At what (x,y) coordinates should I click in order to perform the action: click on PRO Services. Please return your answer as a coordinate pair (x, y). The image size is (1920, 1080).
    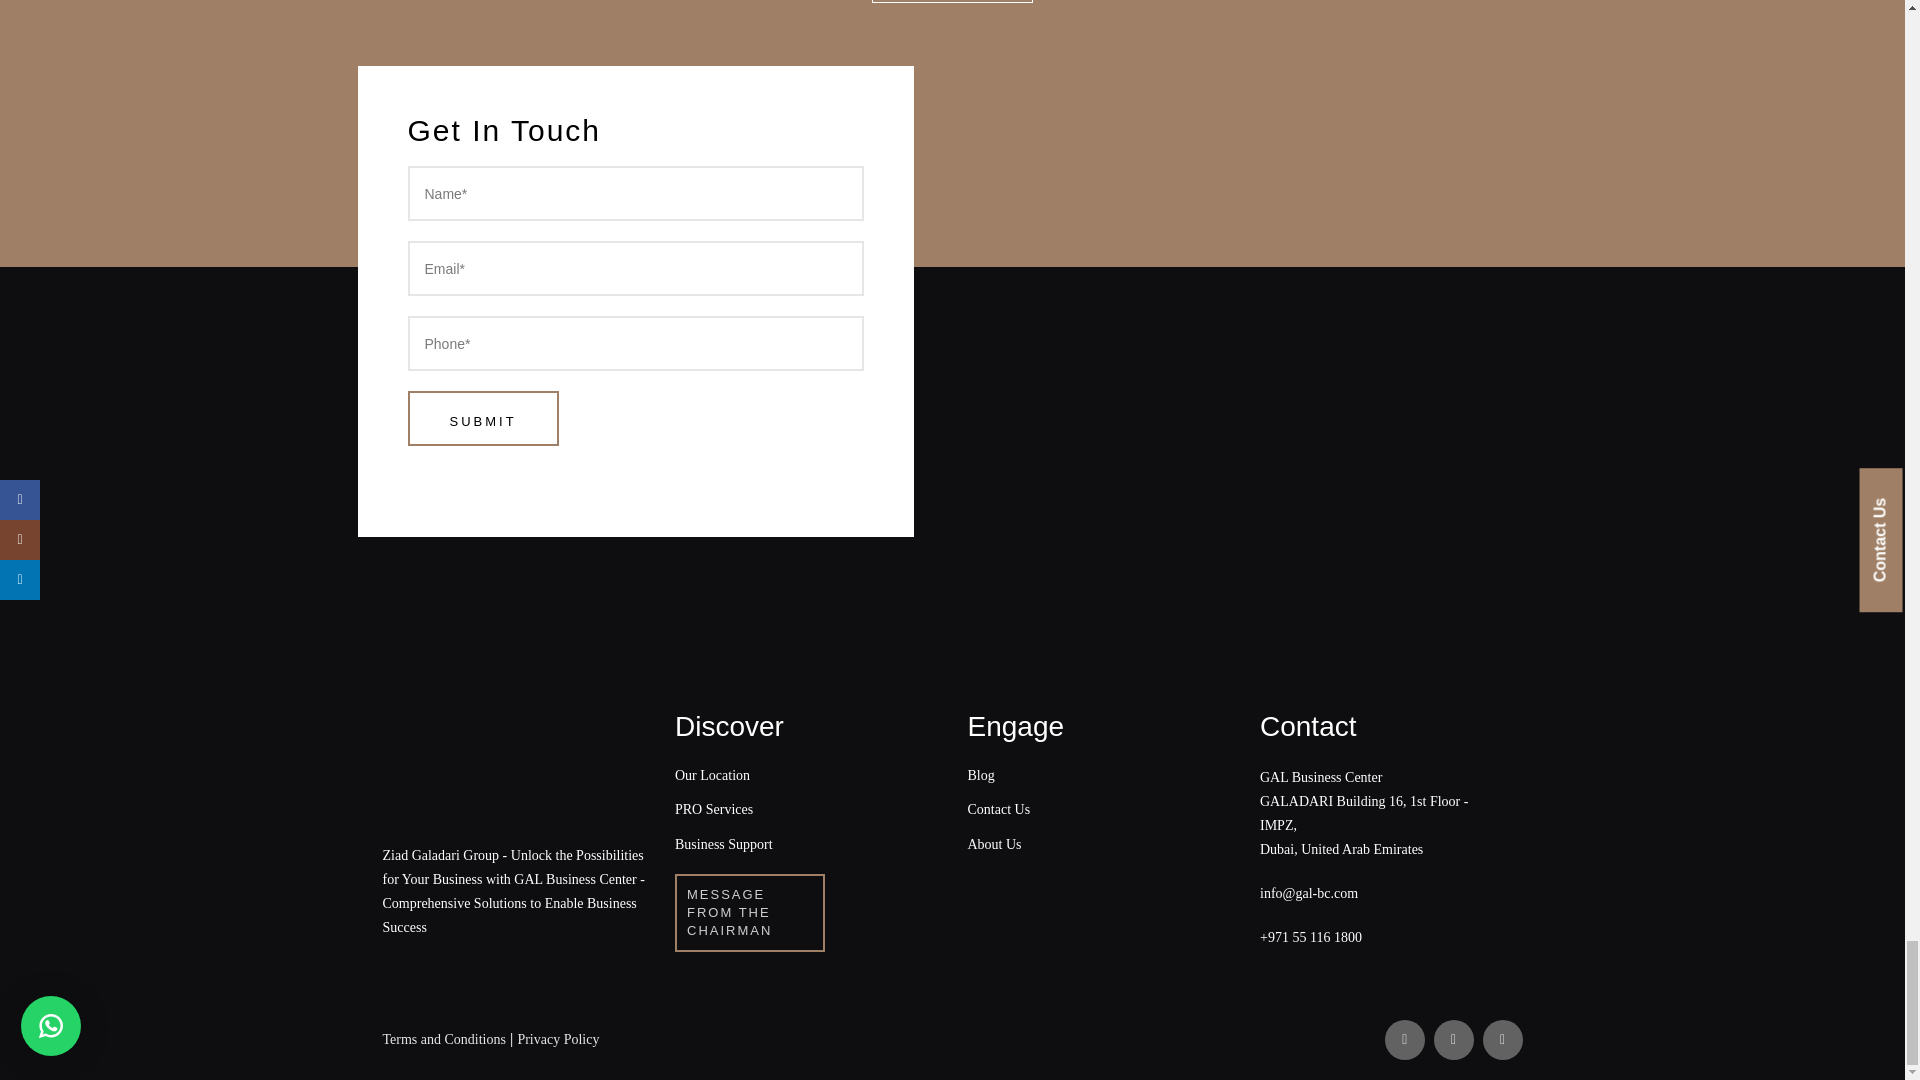
    Looking at the image, I should click on (714, 809).